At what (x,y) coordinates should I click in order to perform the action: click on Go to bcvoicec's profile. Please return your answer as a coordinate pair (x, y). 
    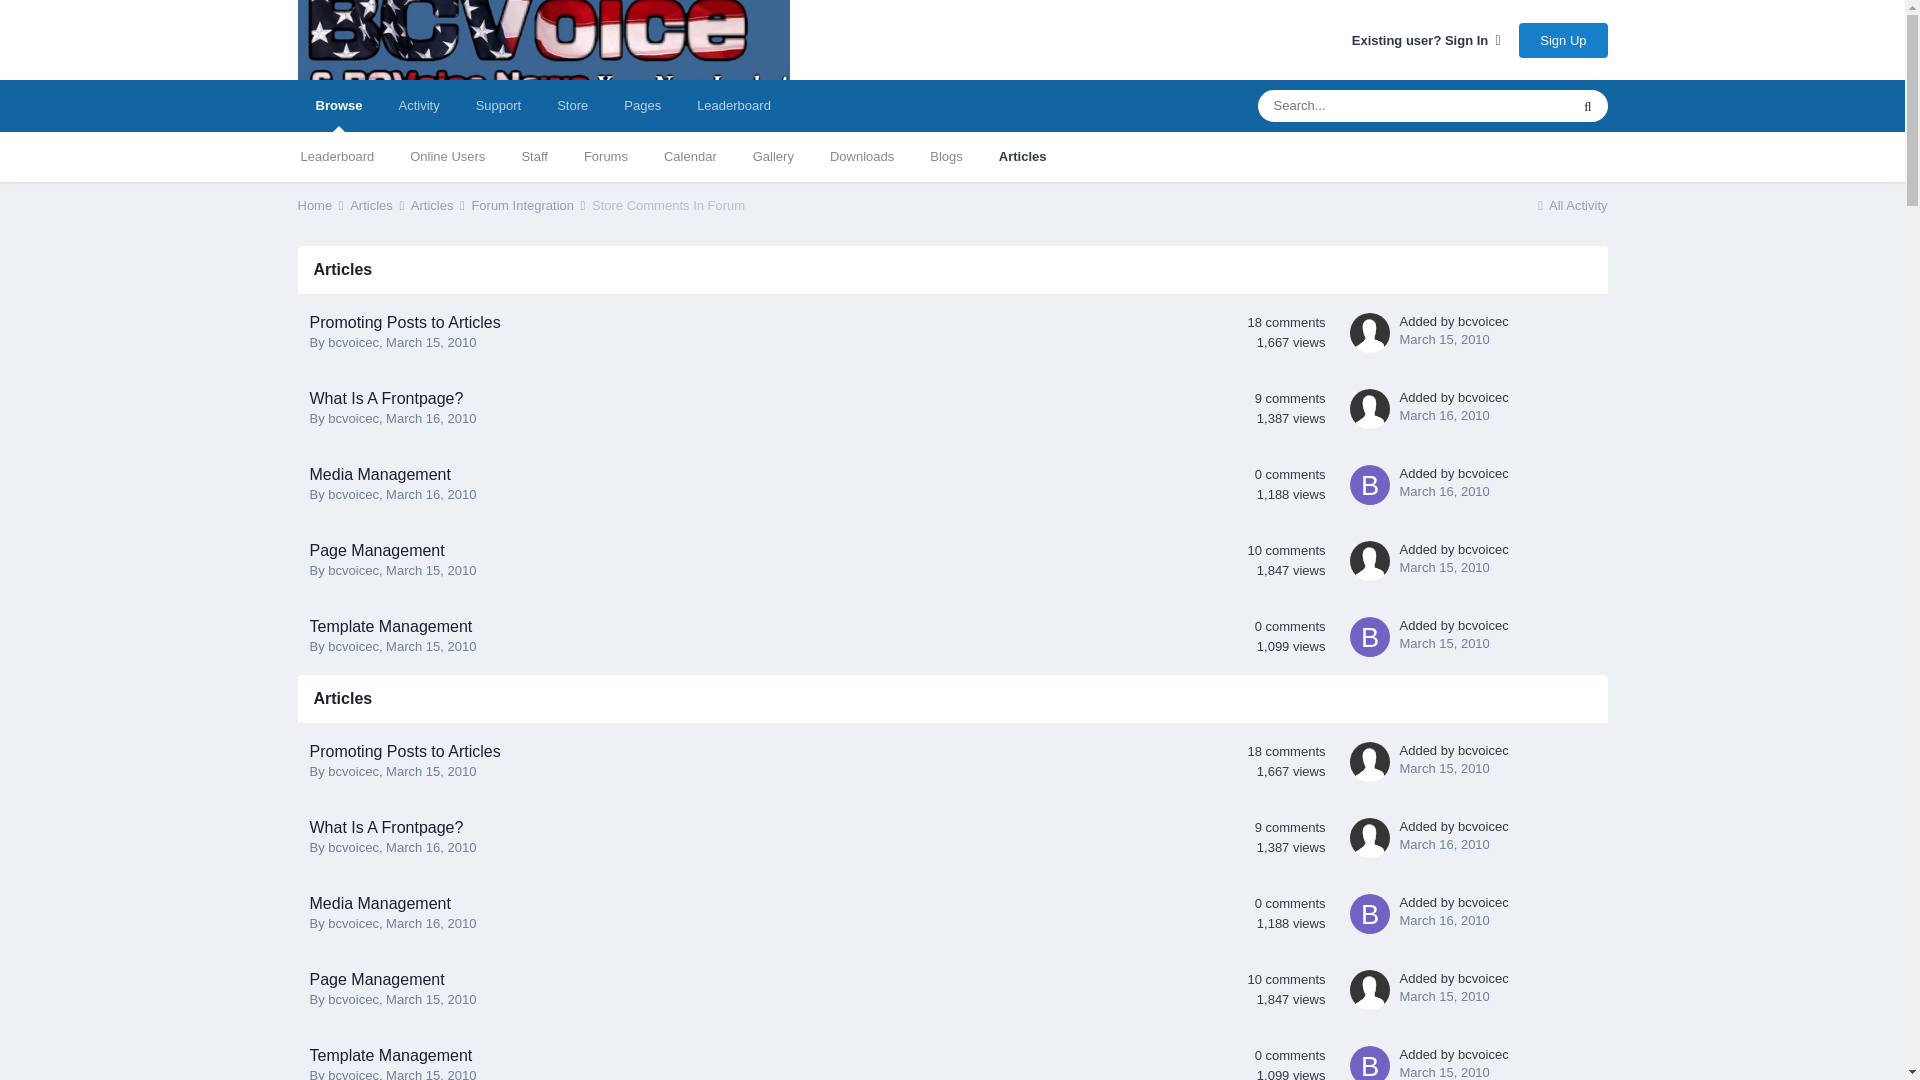
    Looking at the image, I should click on (1483, 472).